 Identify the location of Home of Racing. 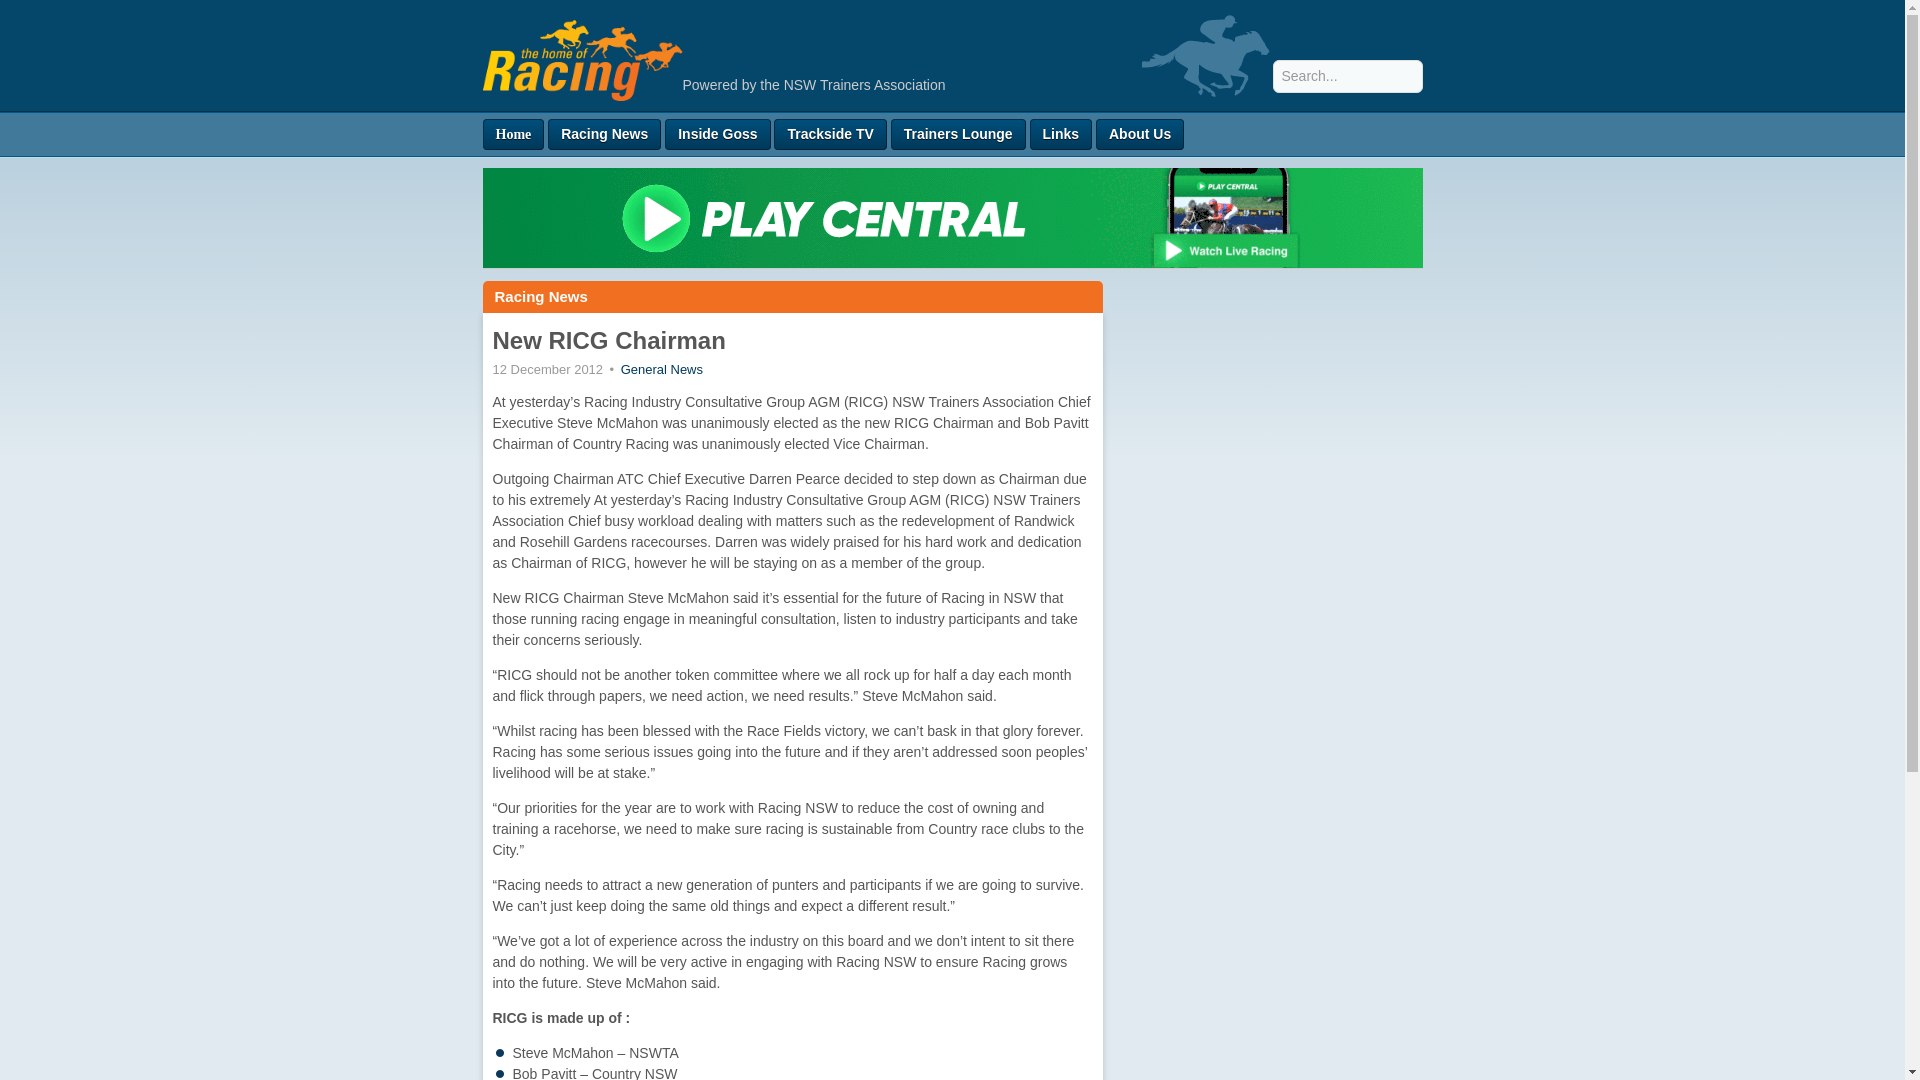
(581, 90).